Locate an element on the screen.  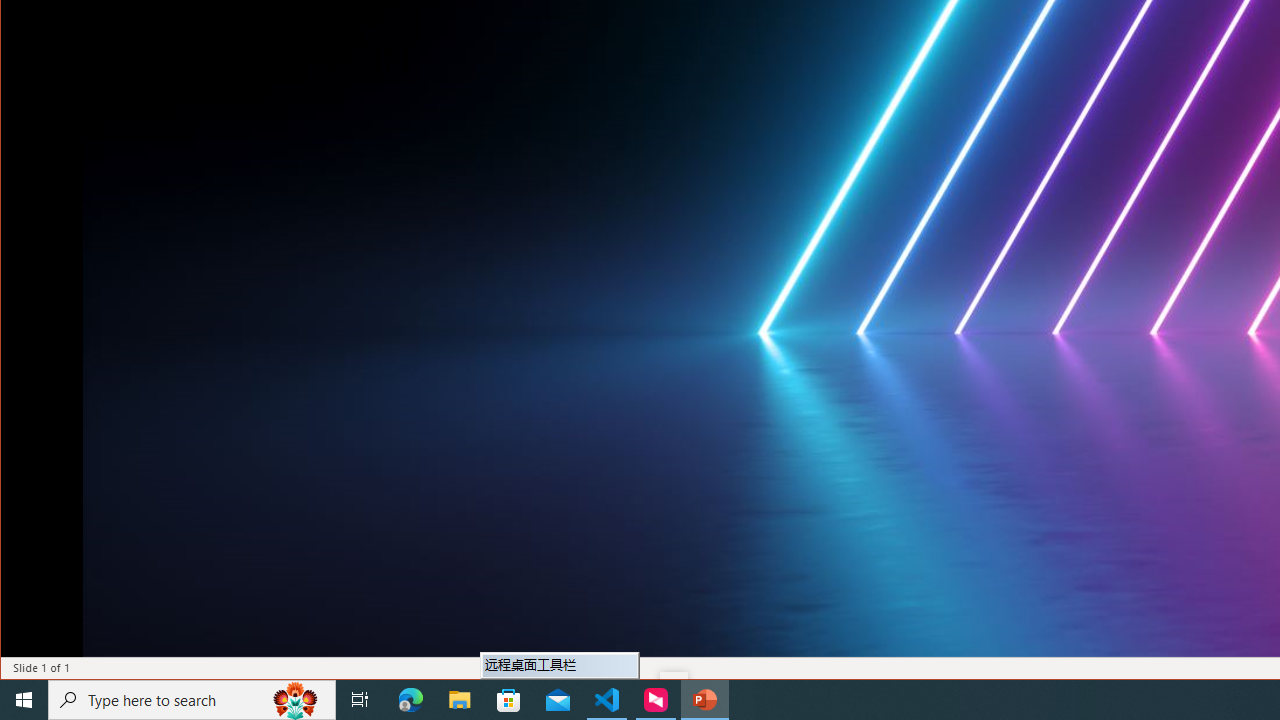
Microsoft Store is located at coordinates (509, 700).